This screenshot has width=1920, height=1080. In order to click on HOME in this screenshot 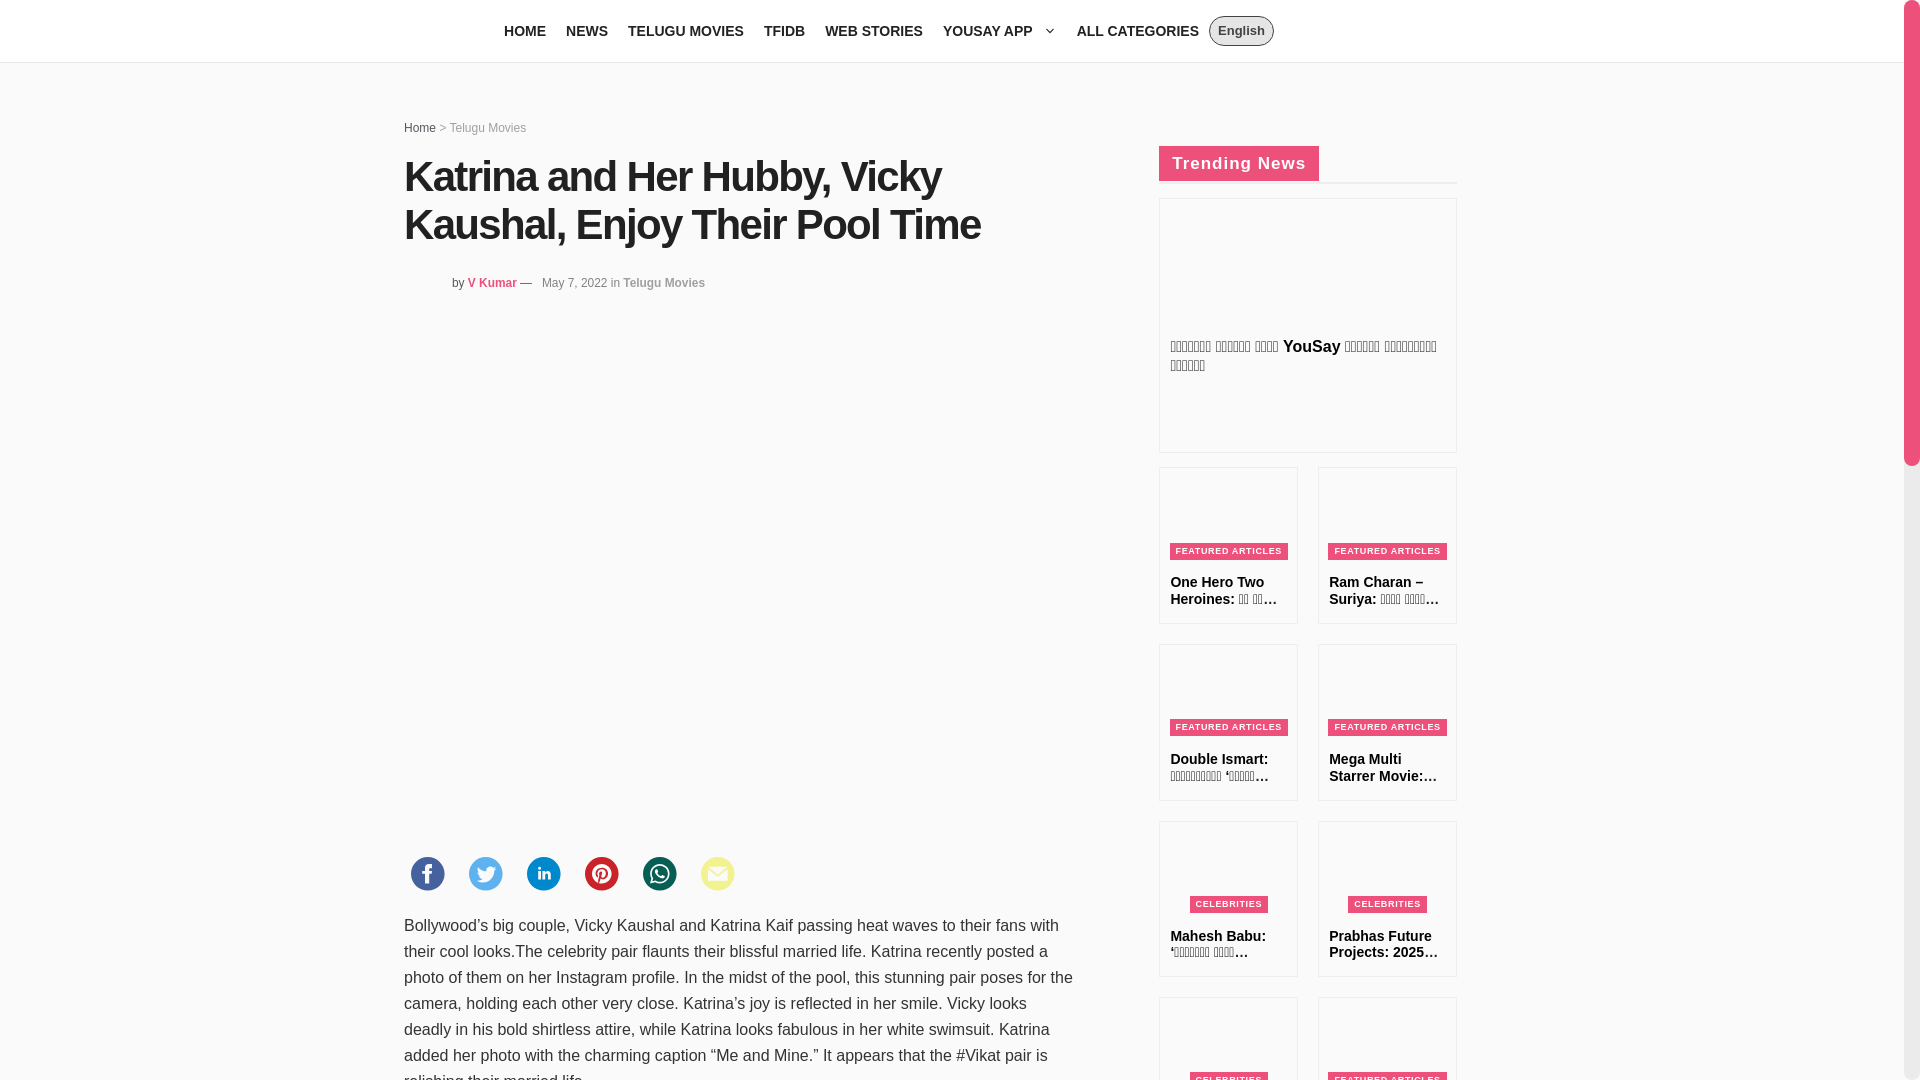, I will do `click(524, 30)`.